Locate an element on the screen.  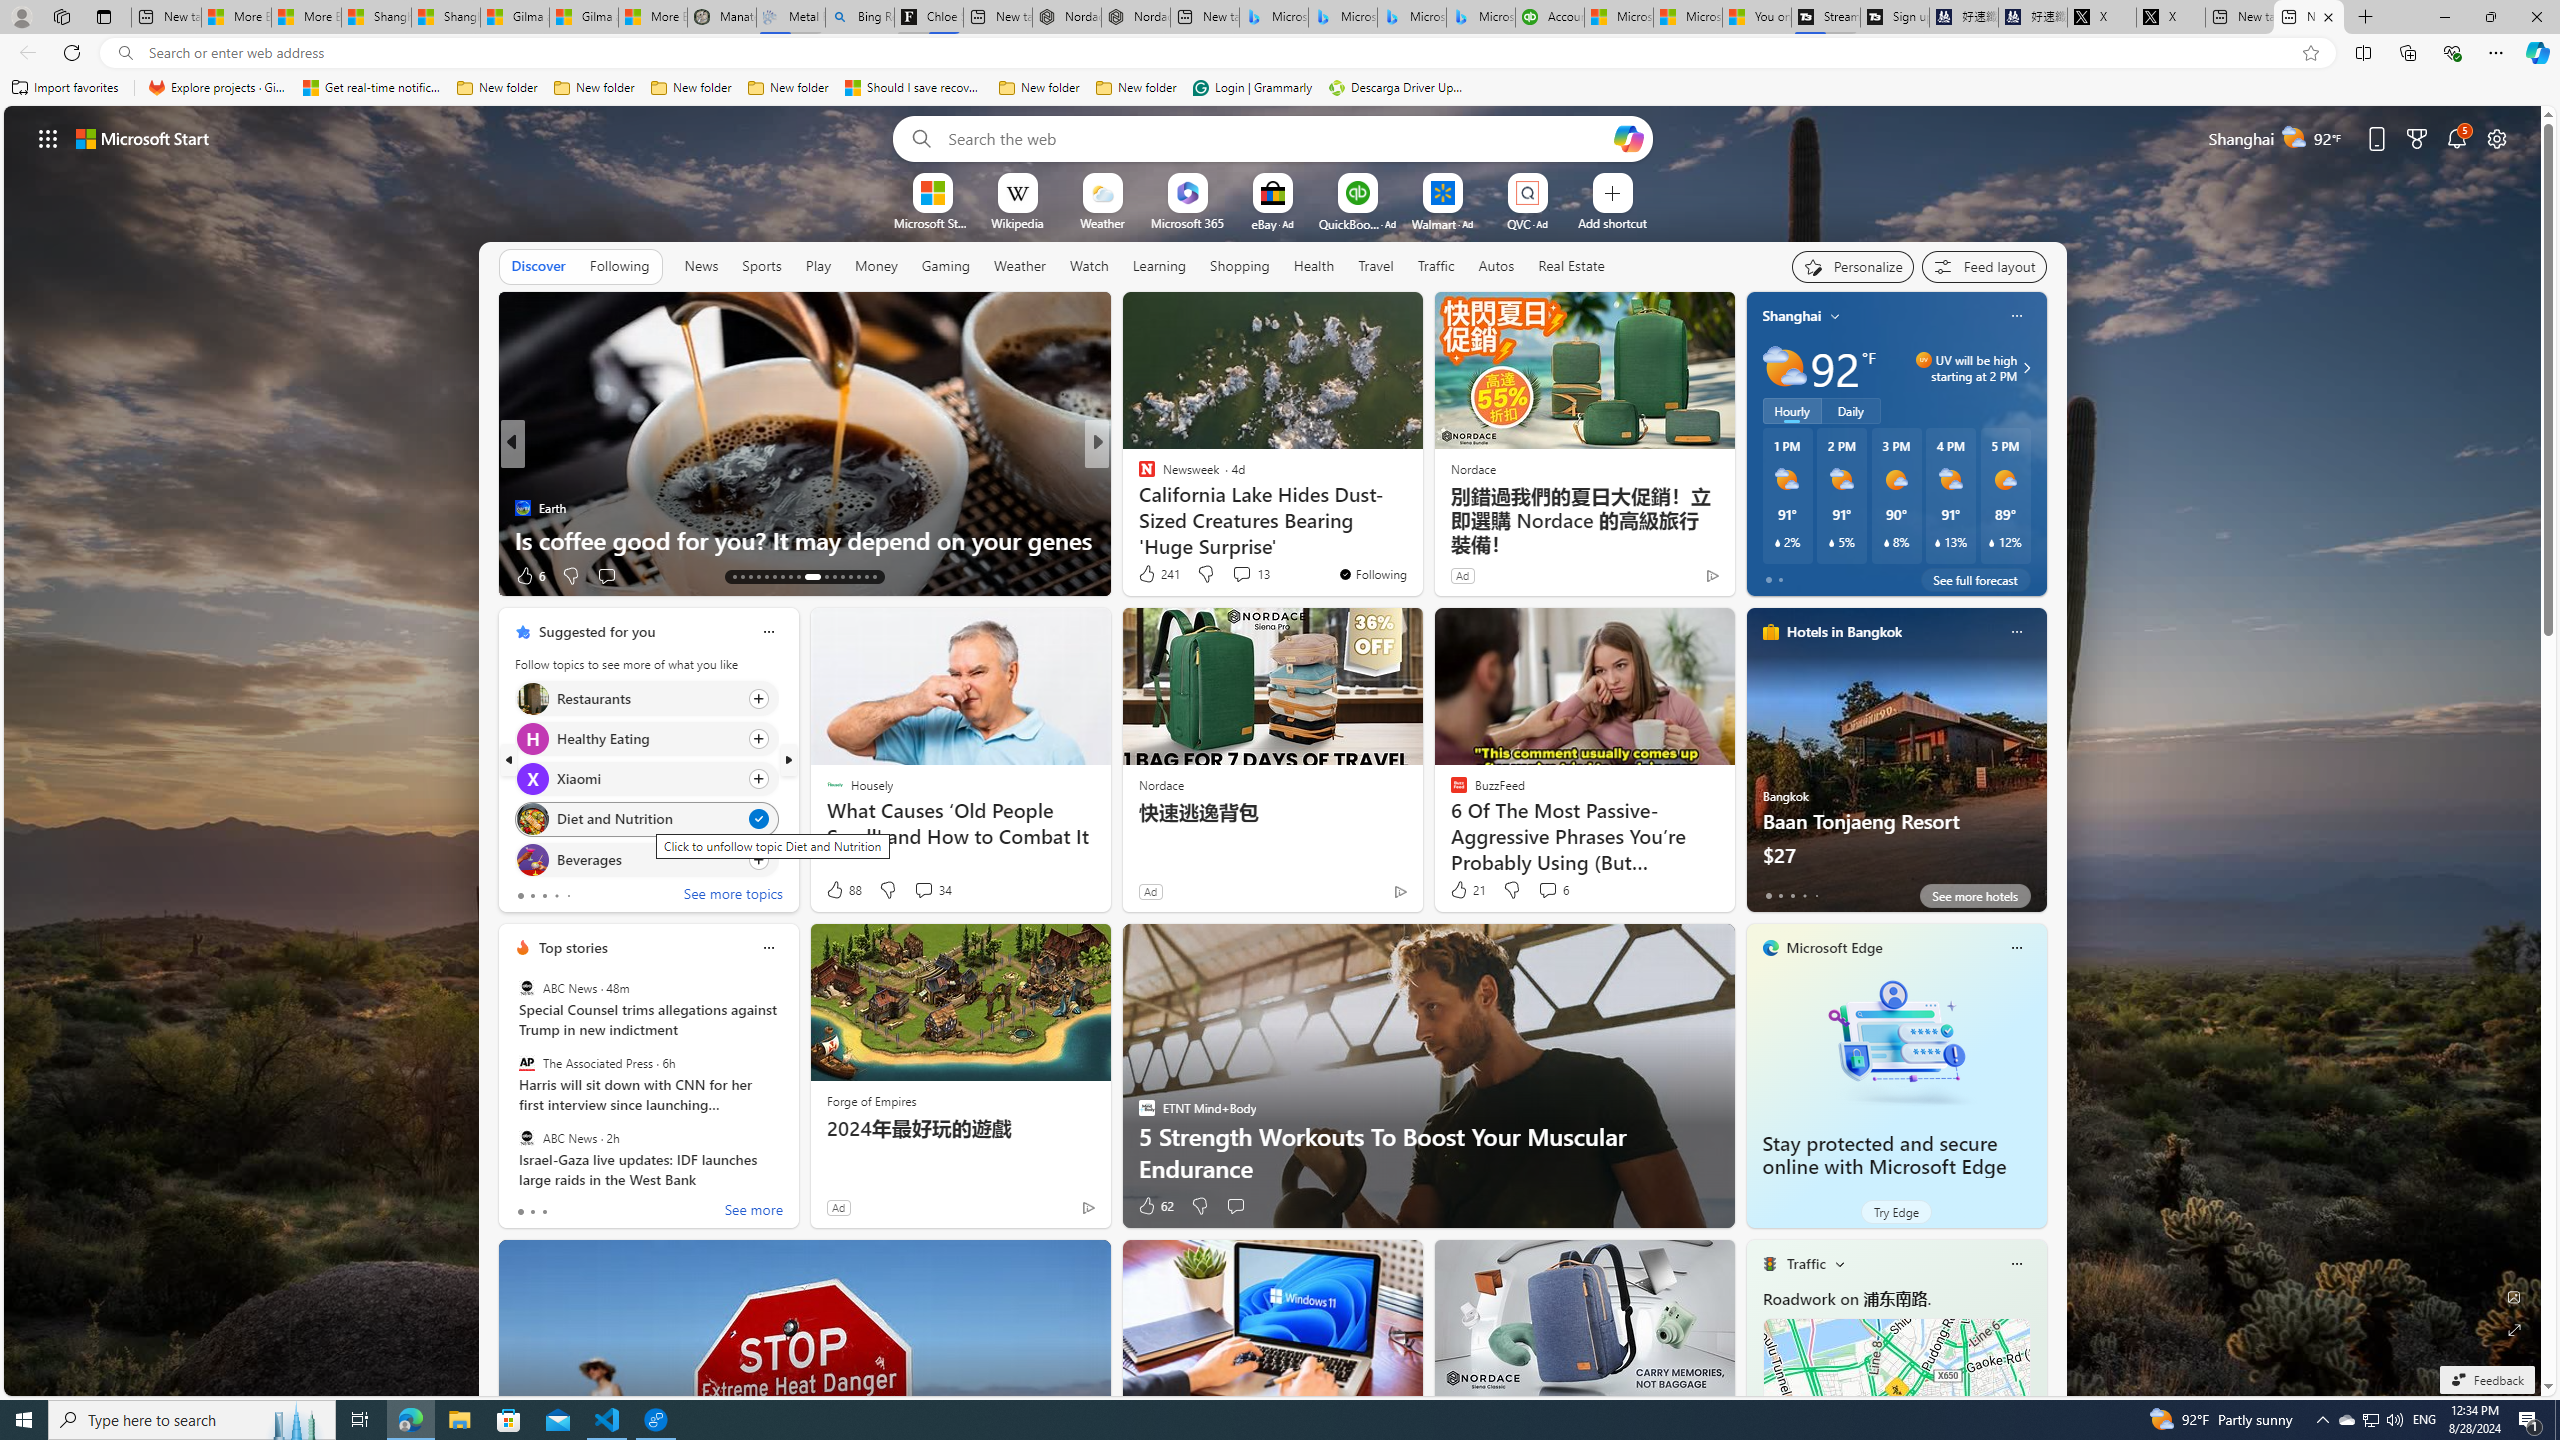
AutomationID: tab-17 is located at coordinates (766, 577).